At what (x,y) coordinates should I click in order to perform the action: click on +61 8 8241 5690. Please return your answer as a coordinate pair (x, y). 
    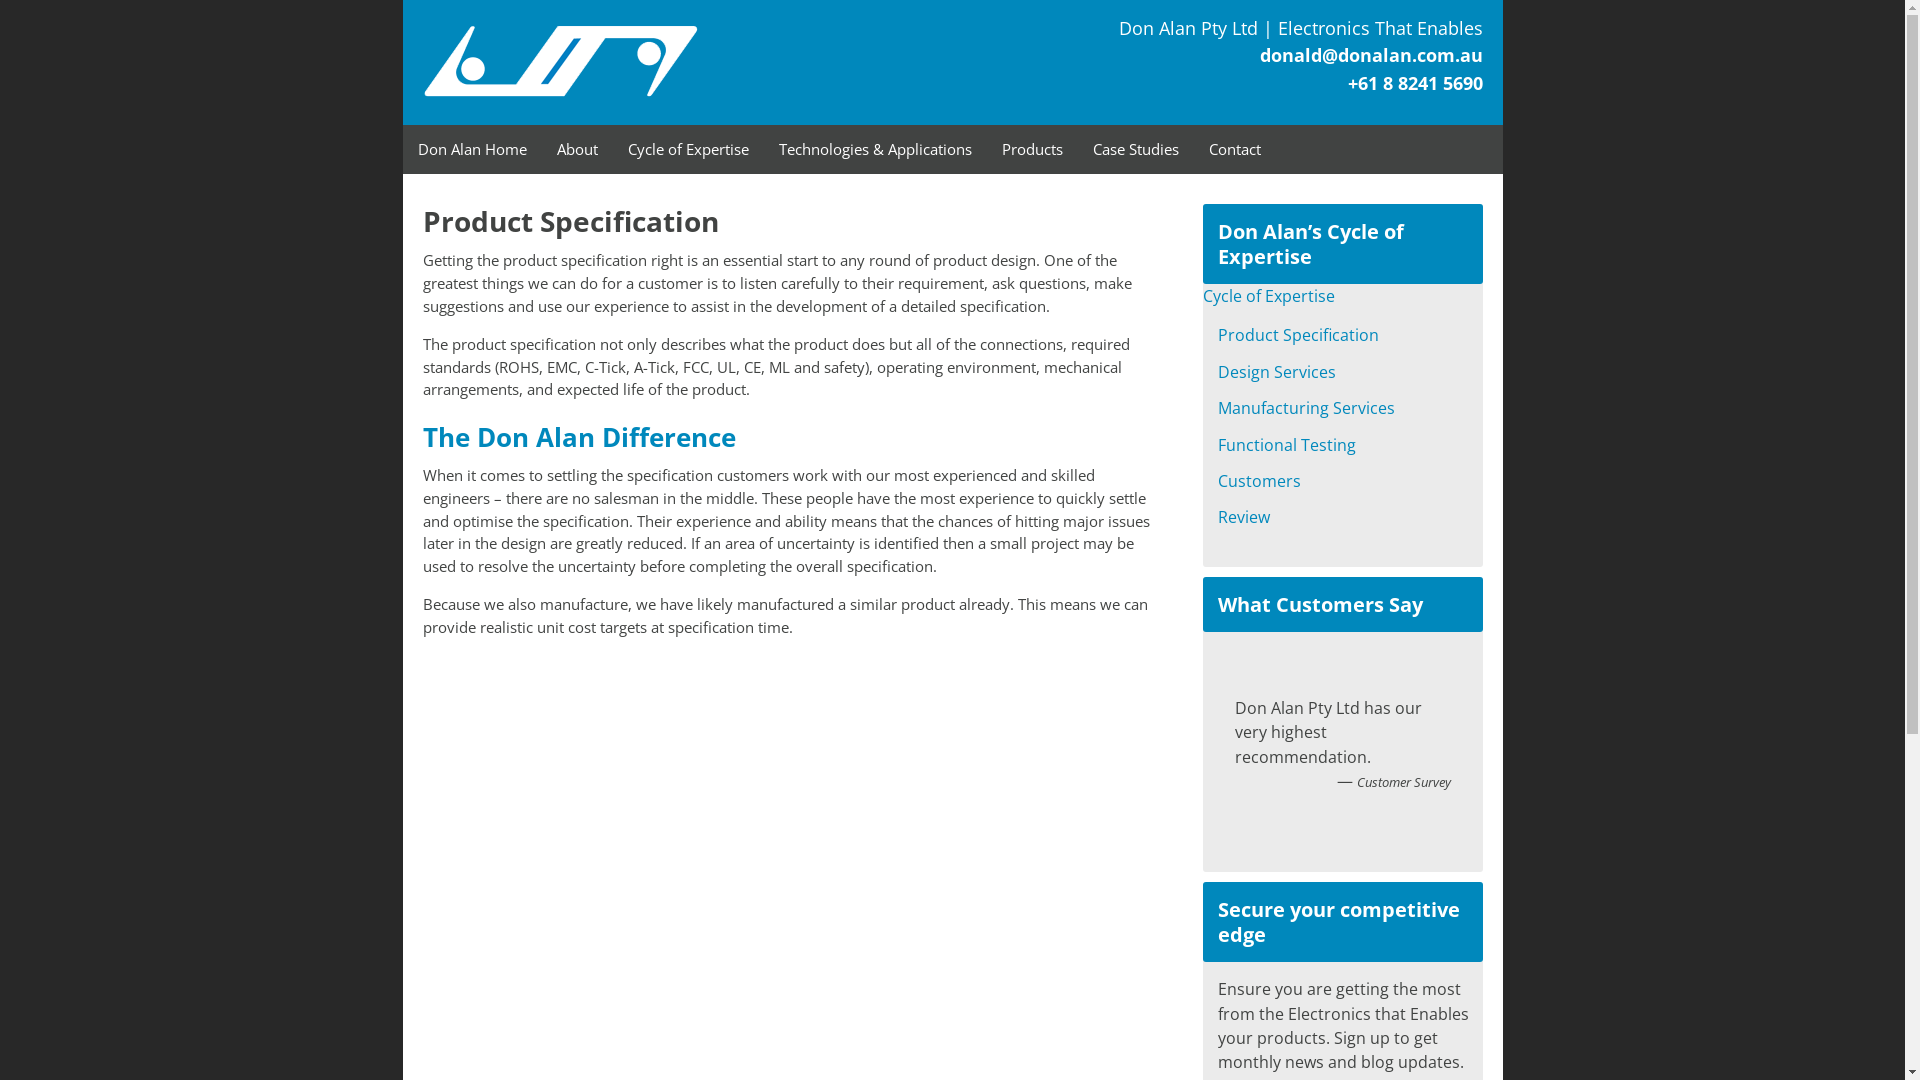
    Looking at the image, I should click on (1416, 83).